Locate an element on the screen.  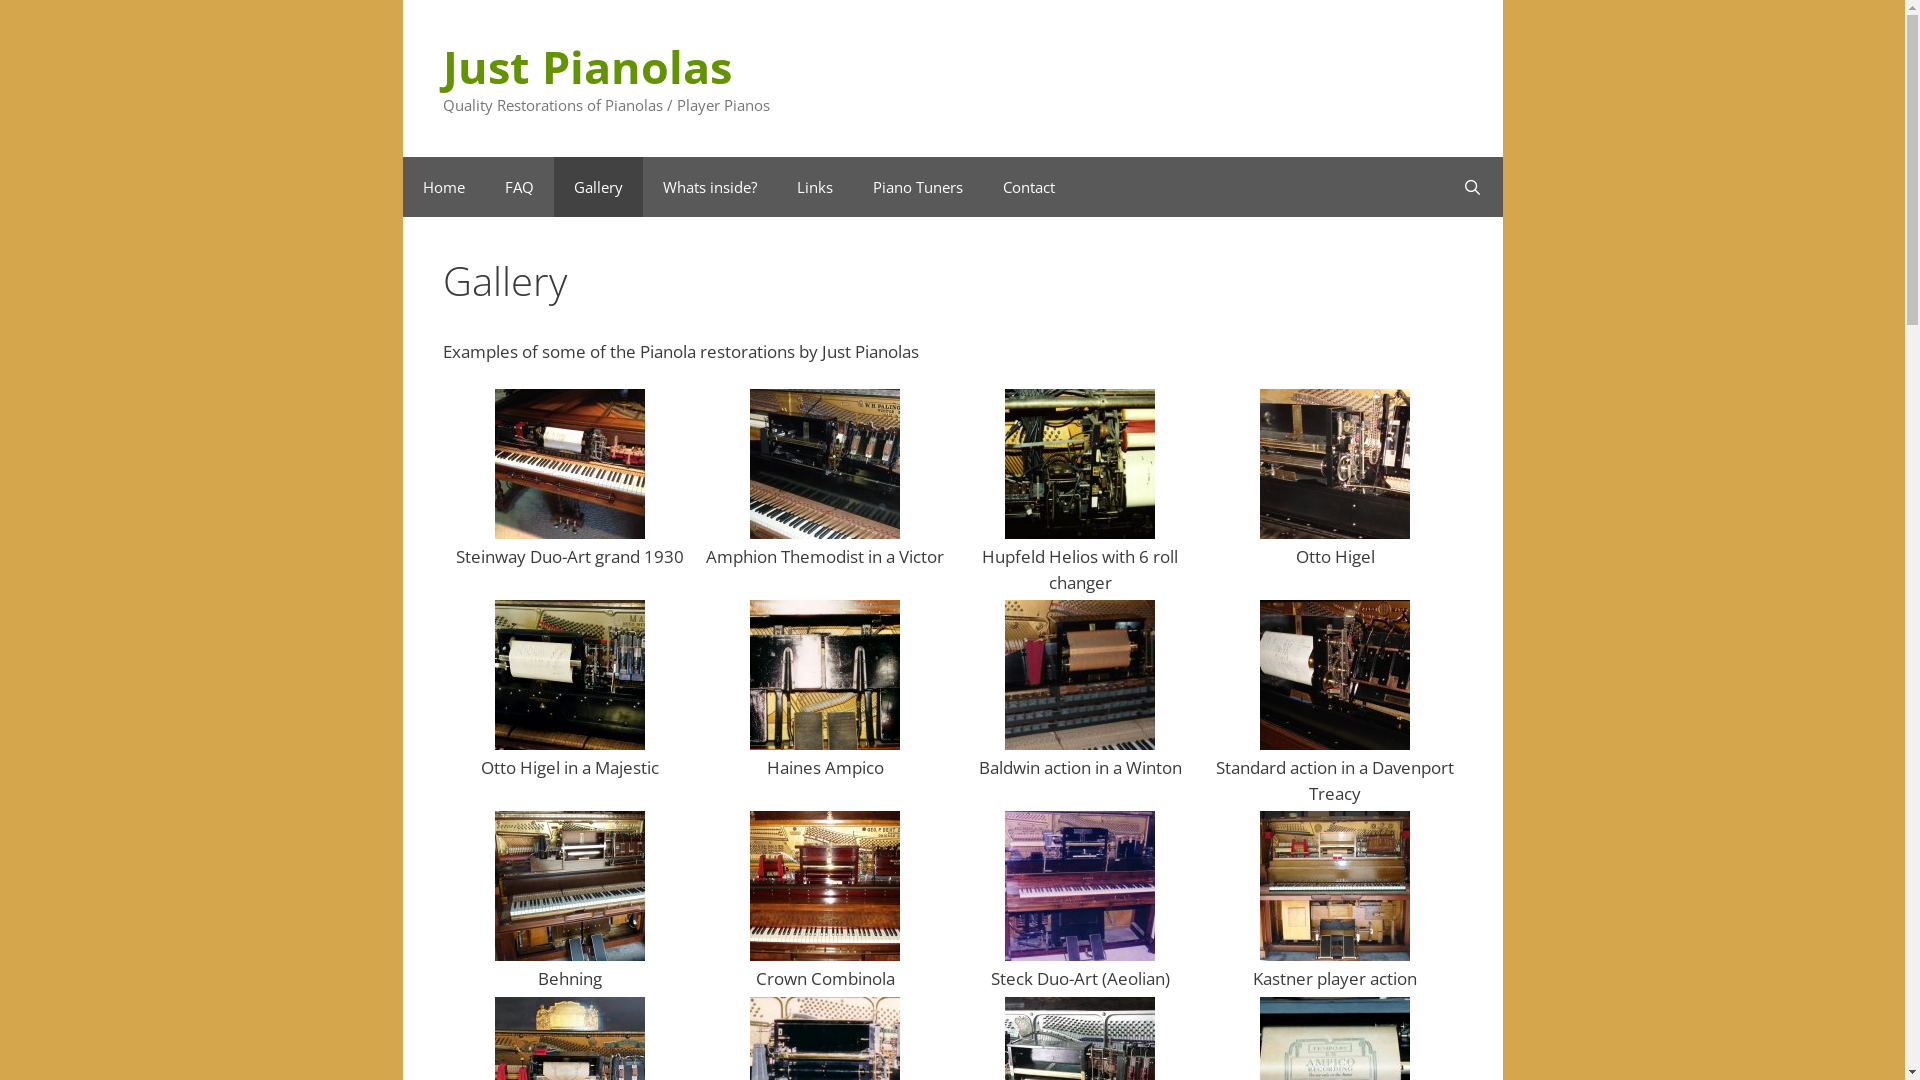
Just Pianolas is located at coordinates (586, 66).